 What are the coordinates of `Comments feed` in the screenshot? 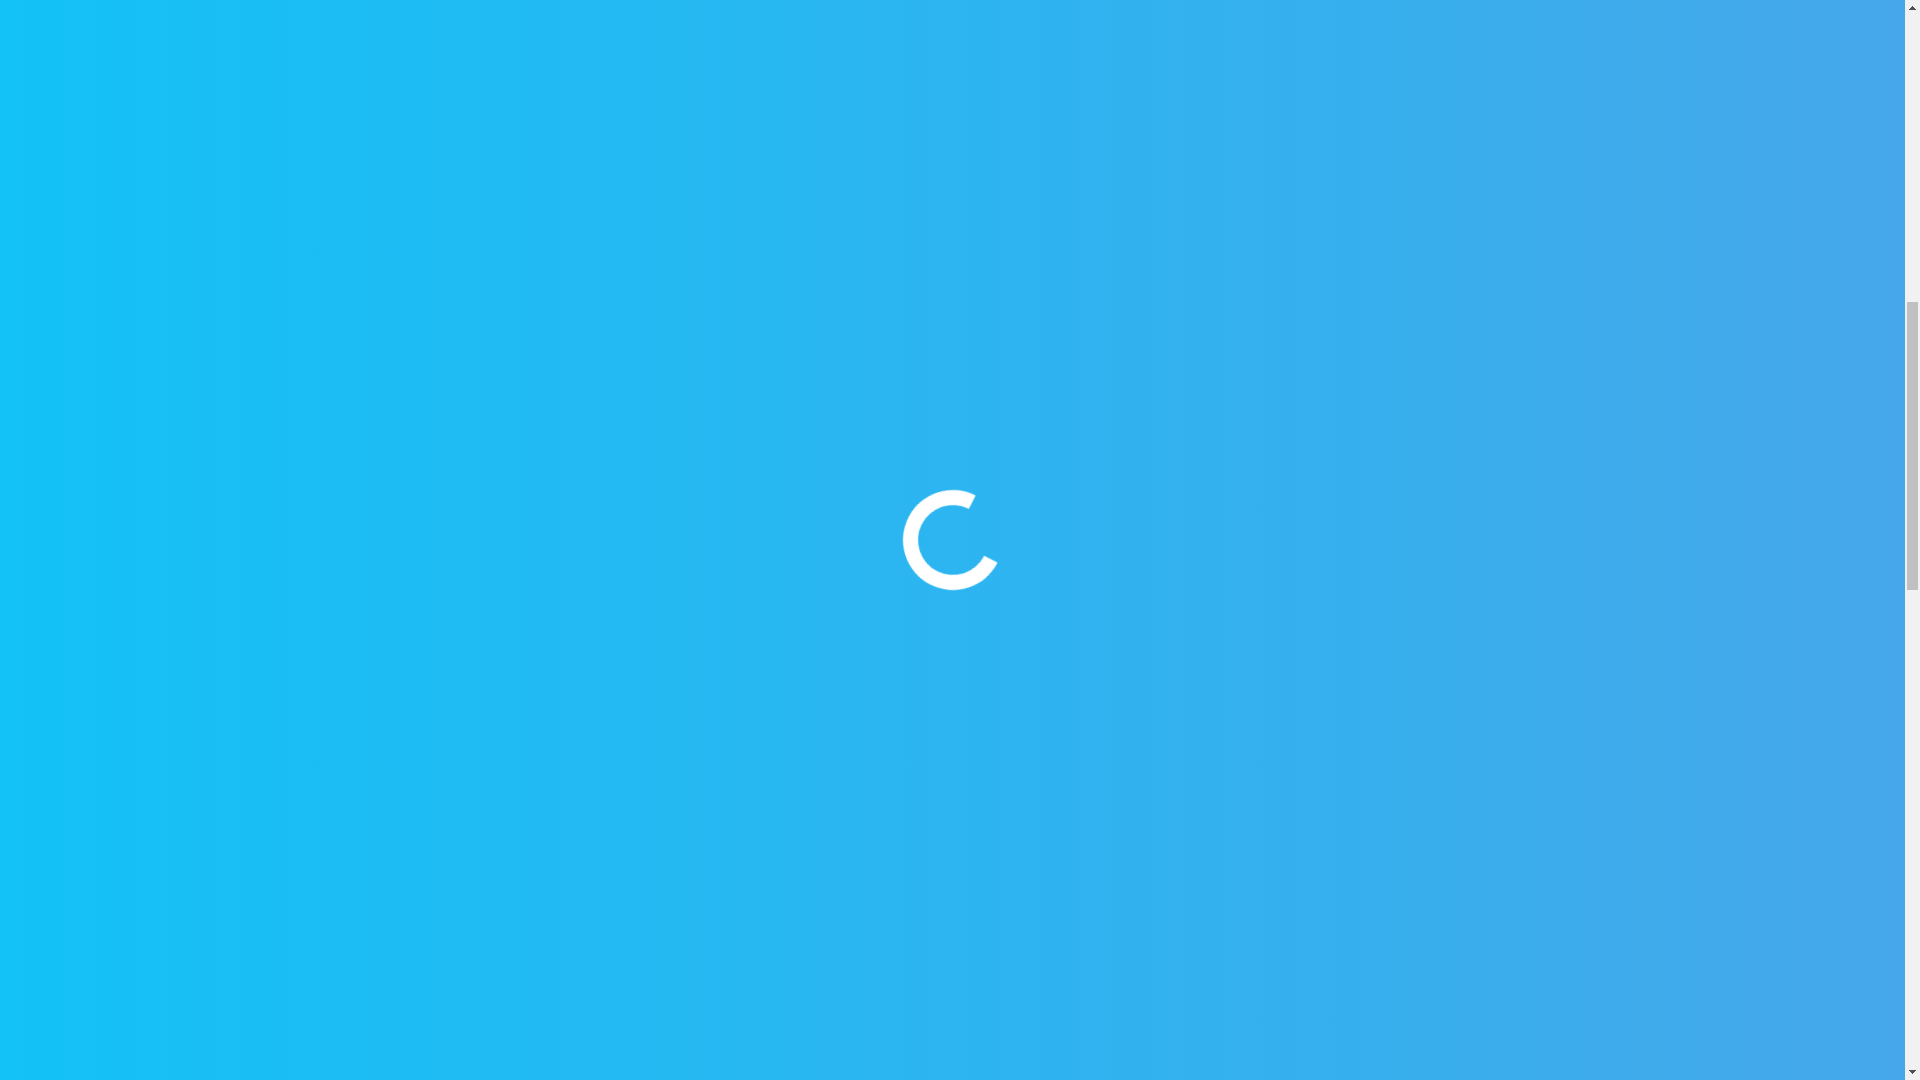 It's located at (434, 449).